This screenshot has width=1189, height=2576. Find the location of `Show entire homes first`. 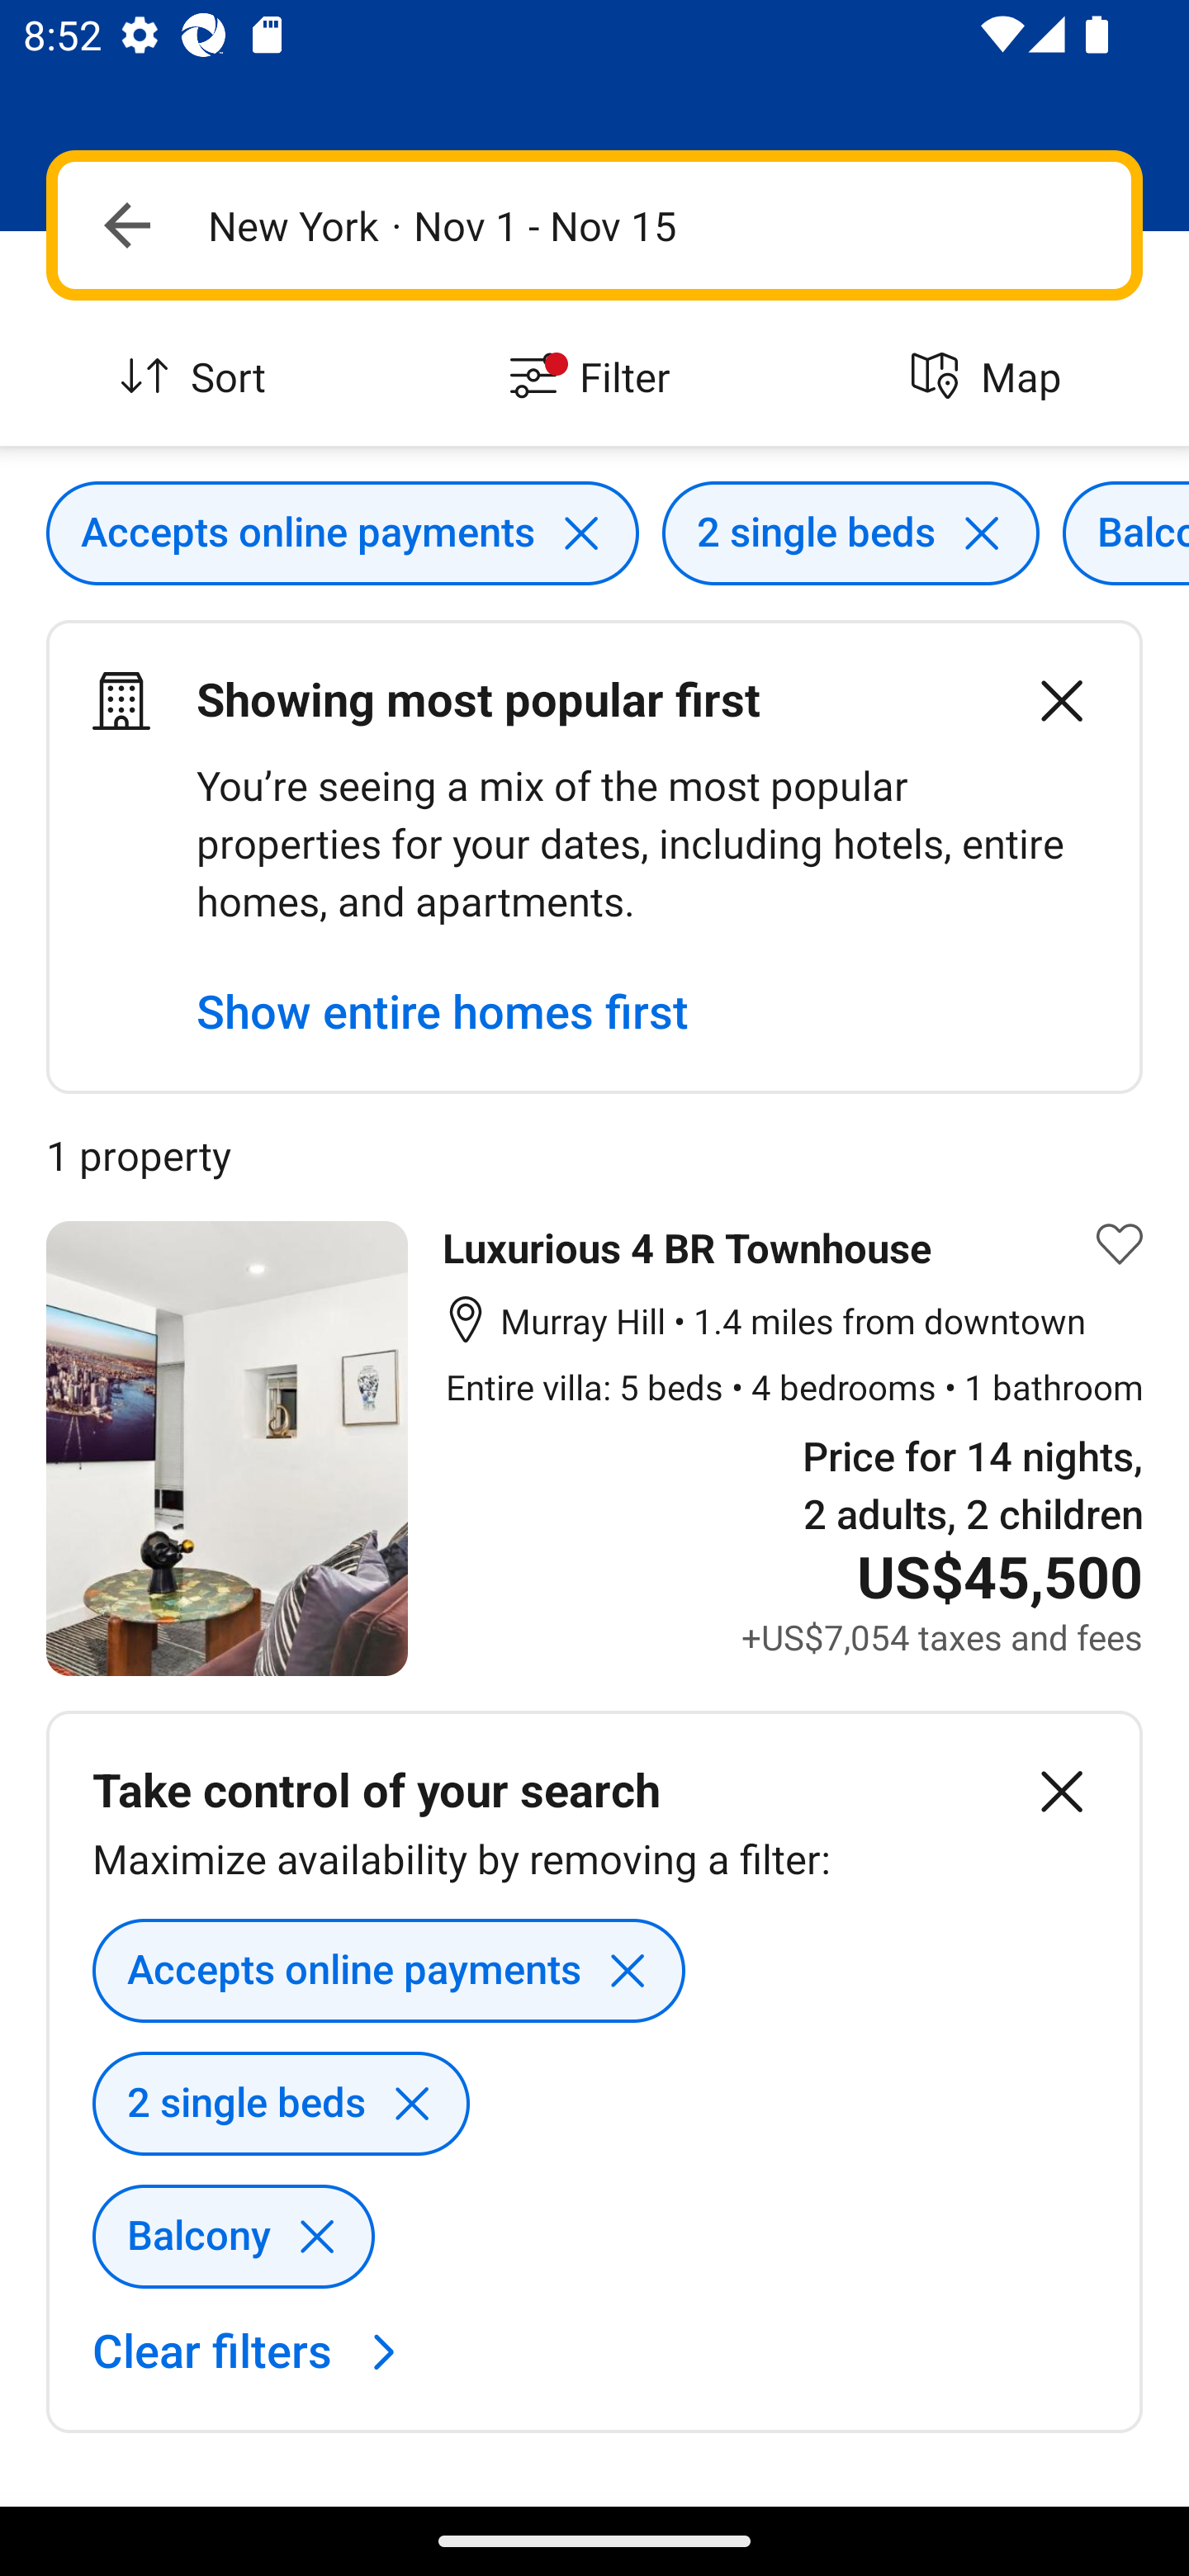

Show entire homes first is located at coordinates (443, 1012).